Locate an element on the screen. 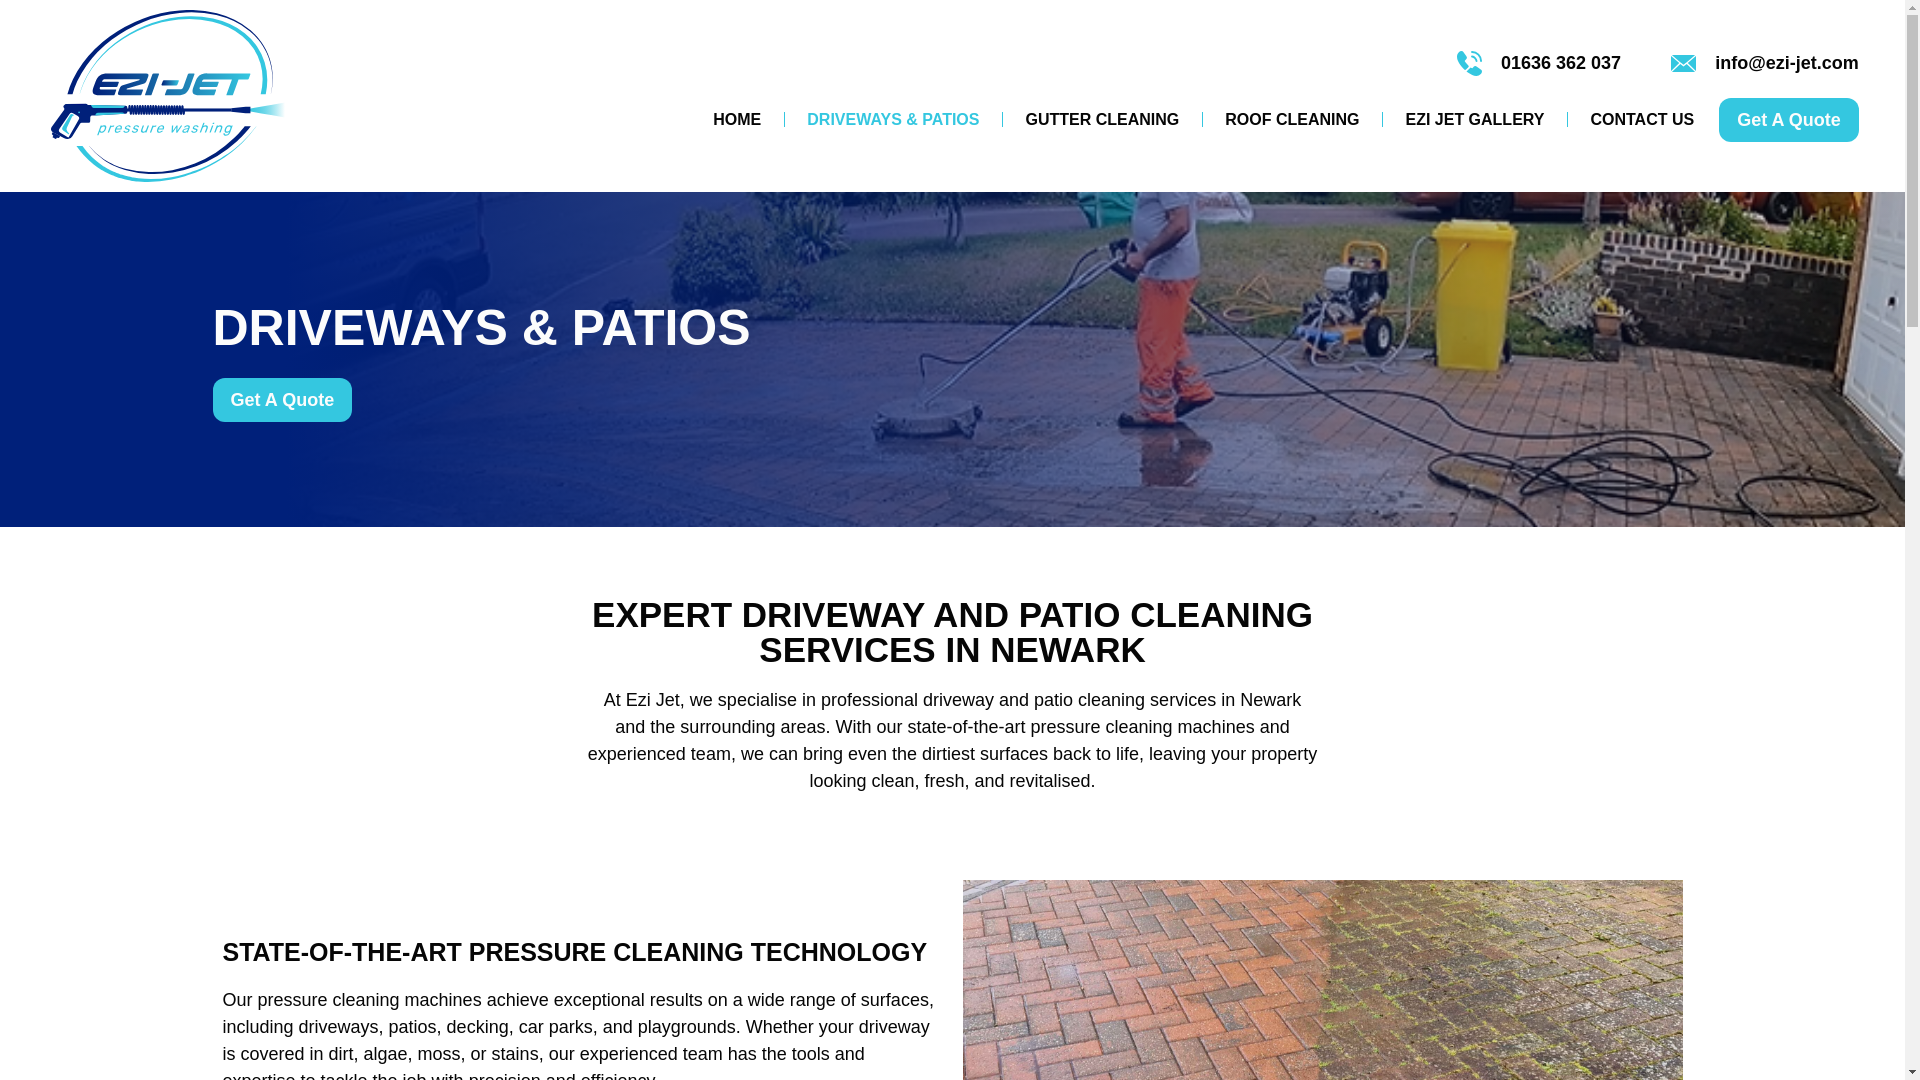 The height and width of the screenshot is (1080, 1920). EZI JET GALLERY is located at coordinates (1474, 120).